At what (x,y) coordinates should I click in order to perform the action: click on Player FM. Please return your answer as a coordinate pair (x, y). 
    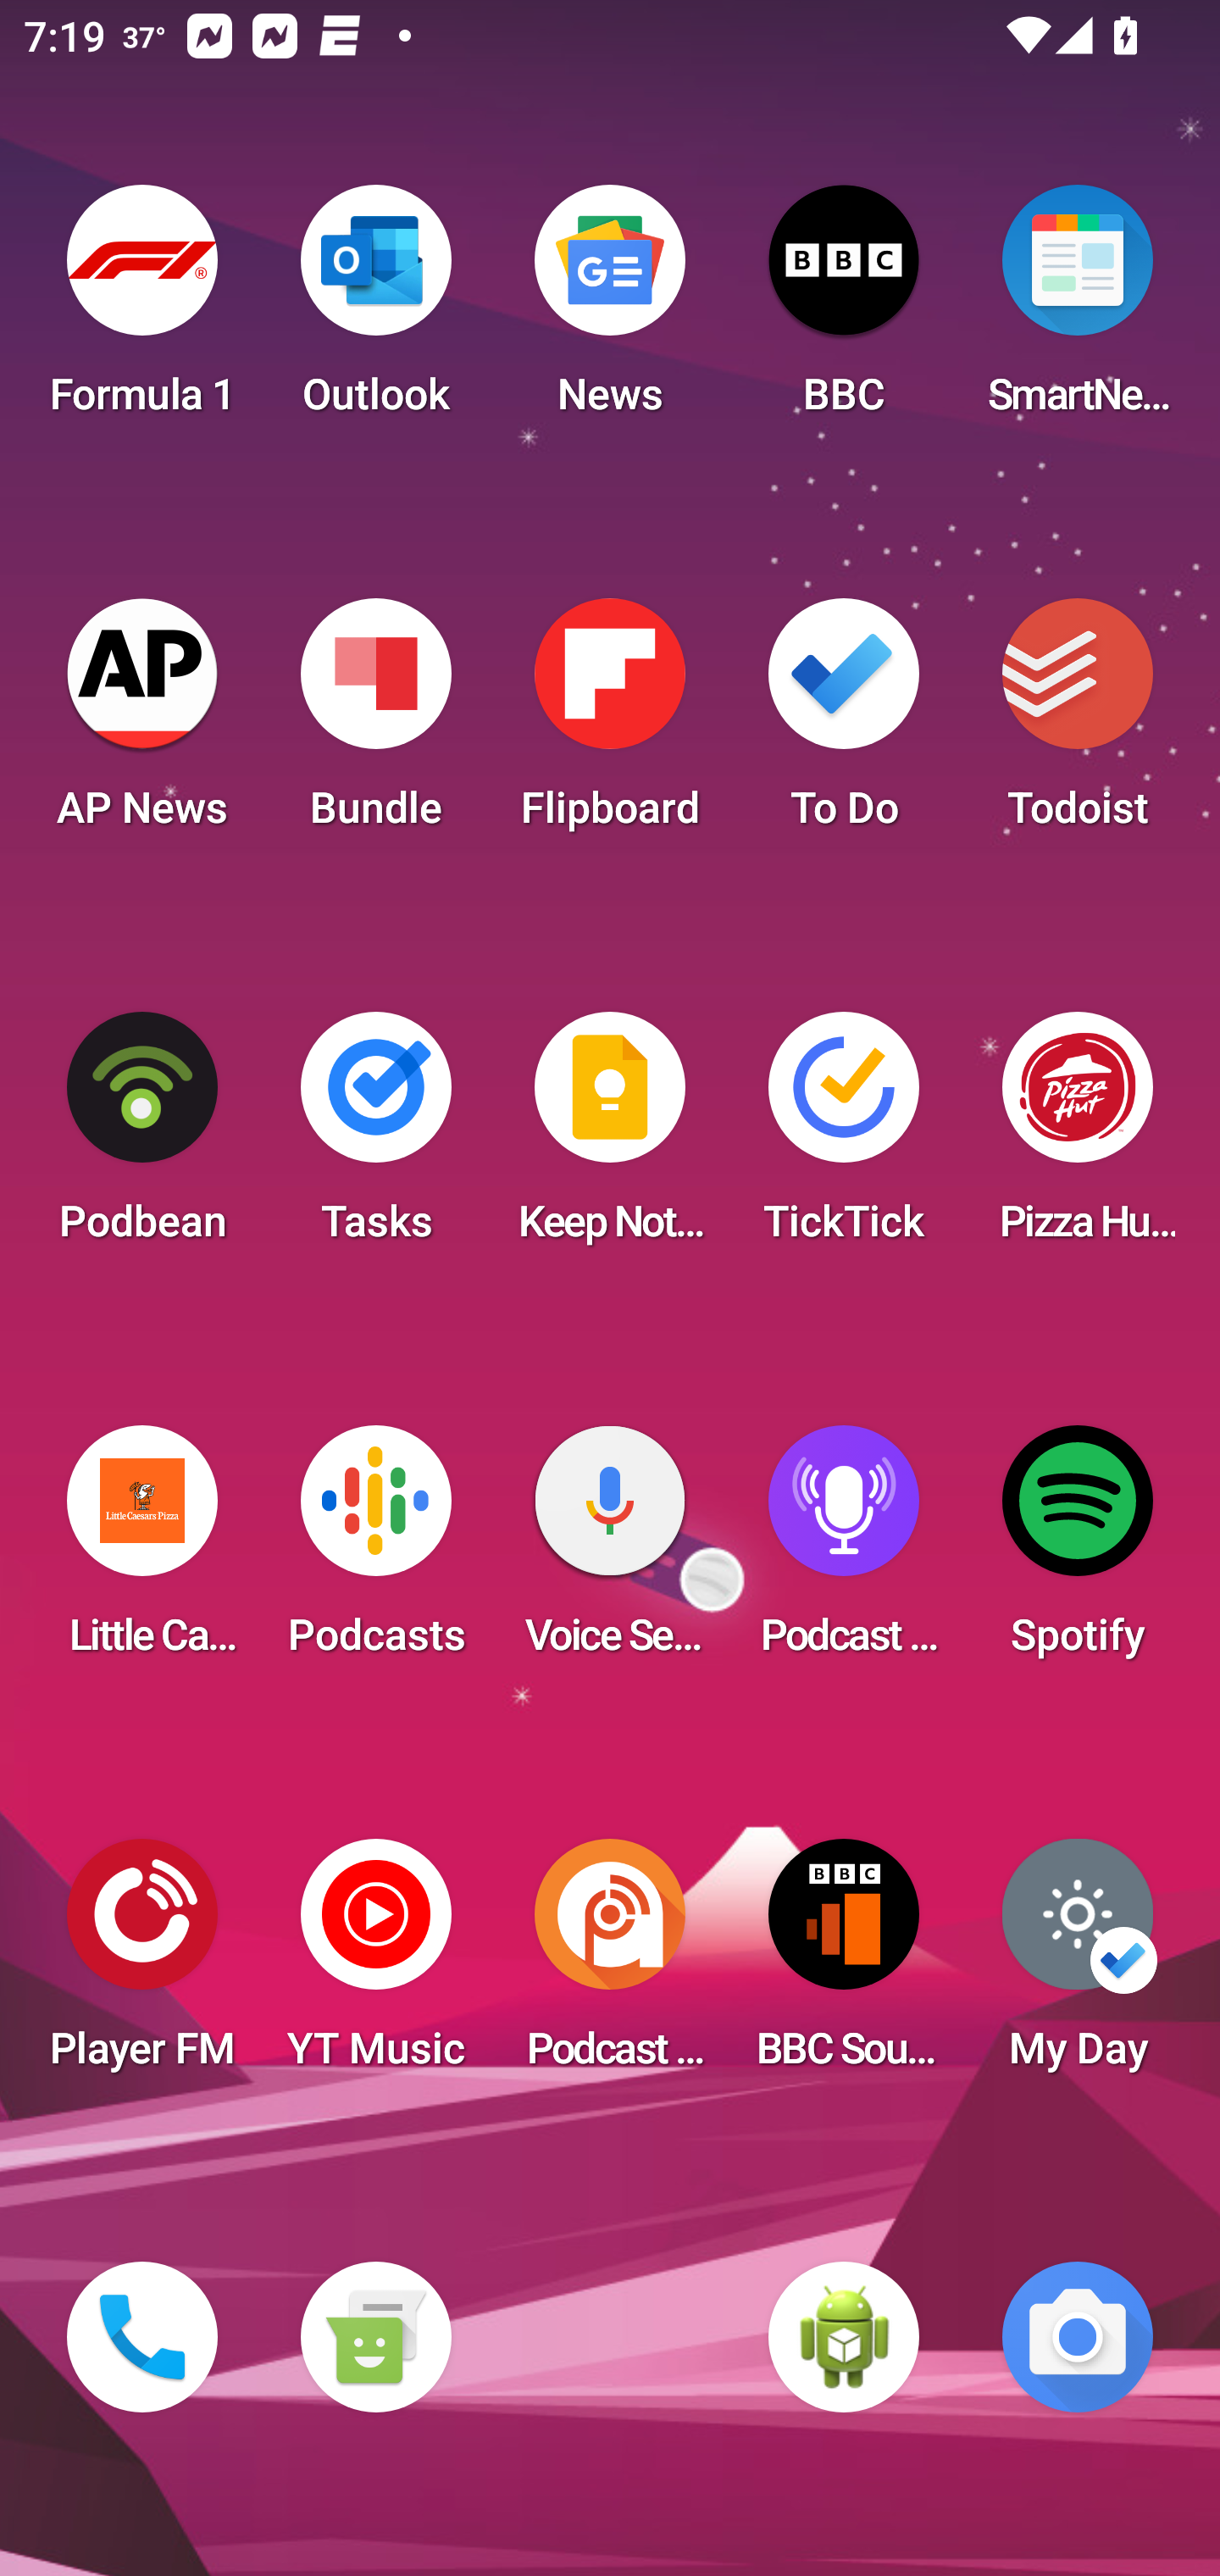
    Looking at the image, I should click on (142, 1964).